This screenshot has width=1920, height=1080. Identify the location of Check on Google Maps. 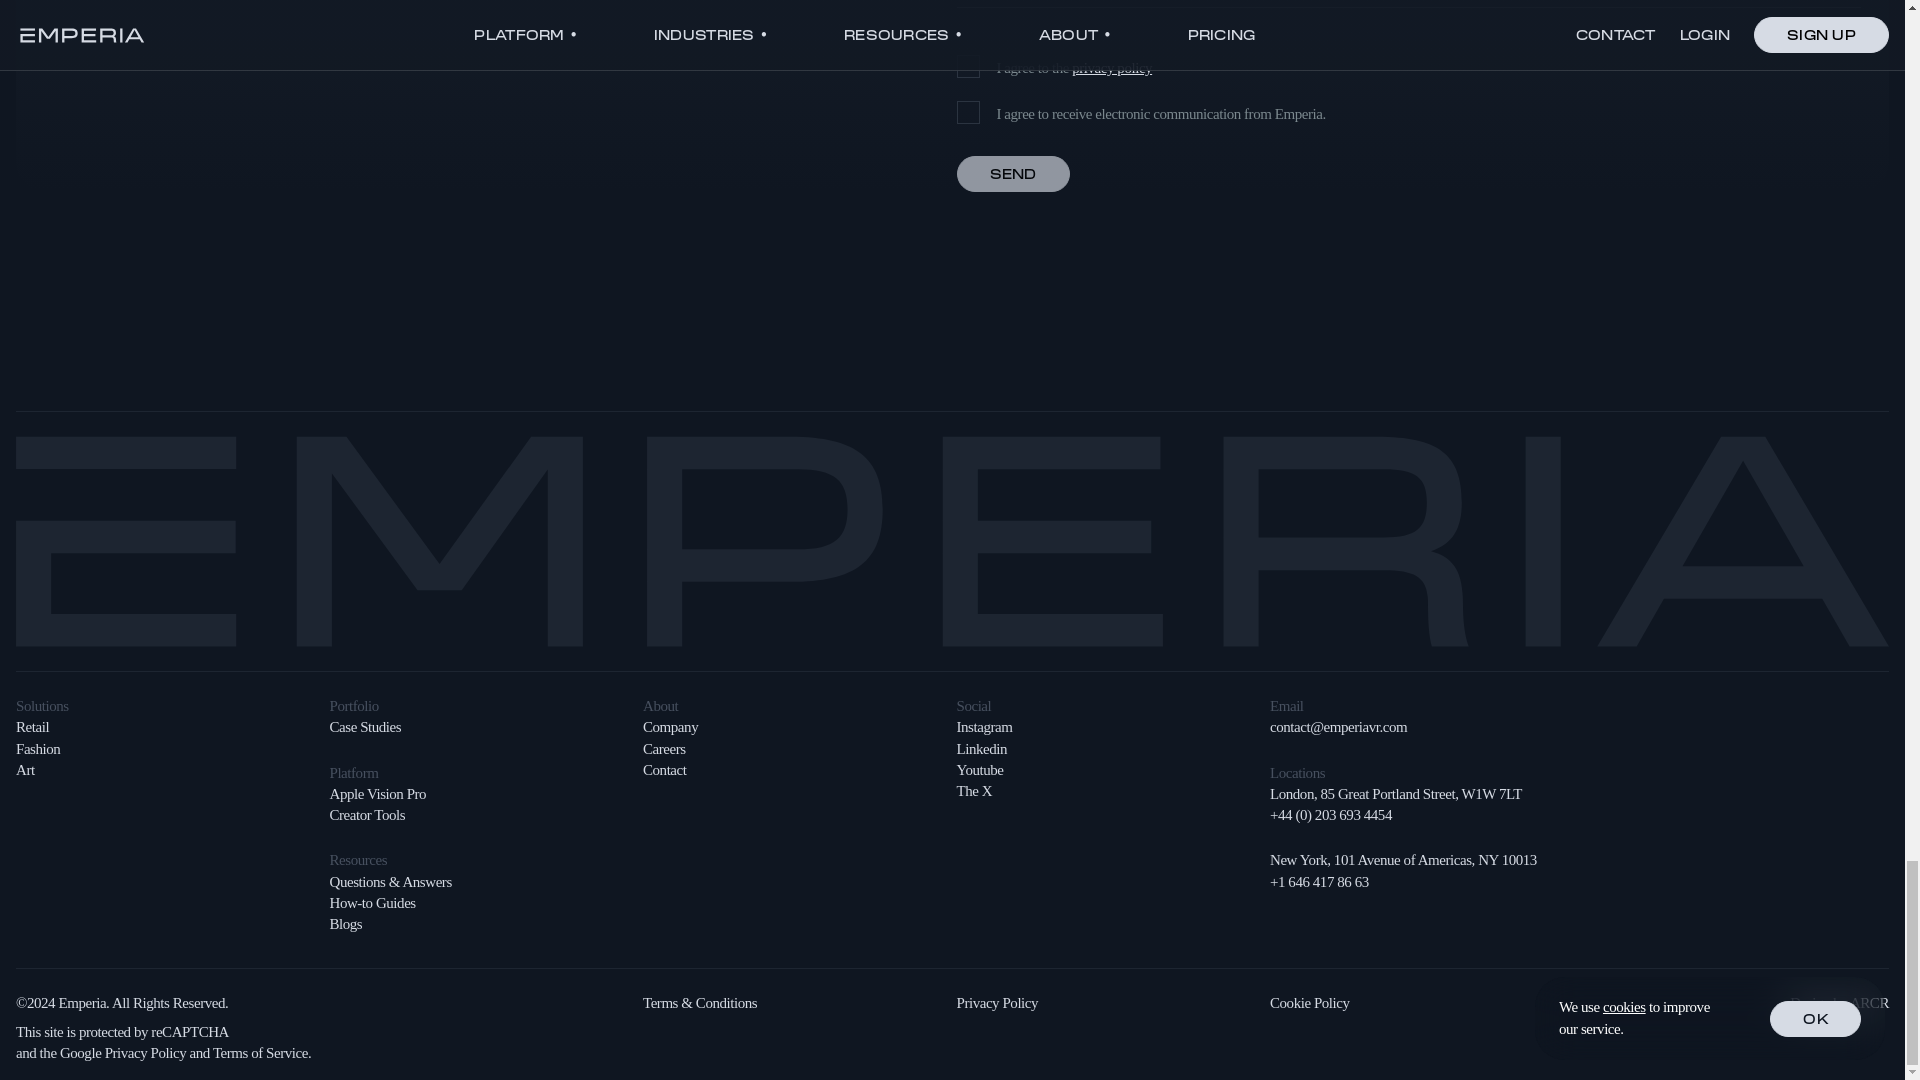
(1403, 860).